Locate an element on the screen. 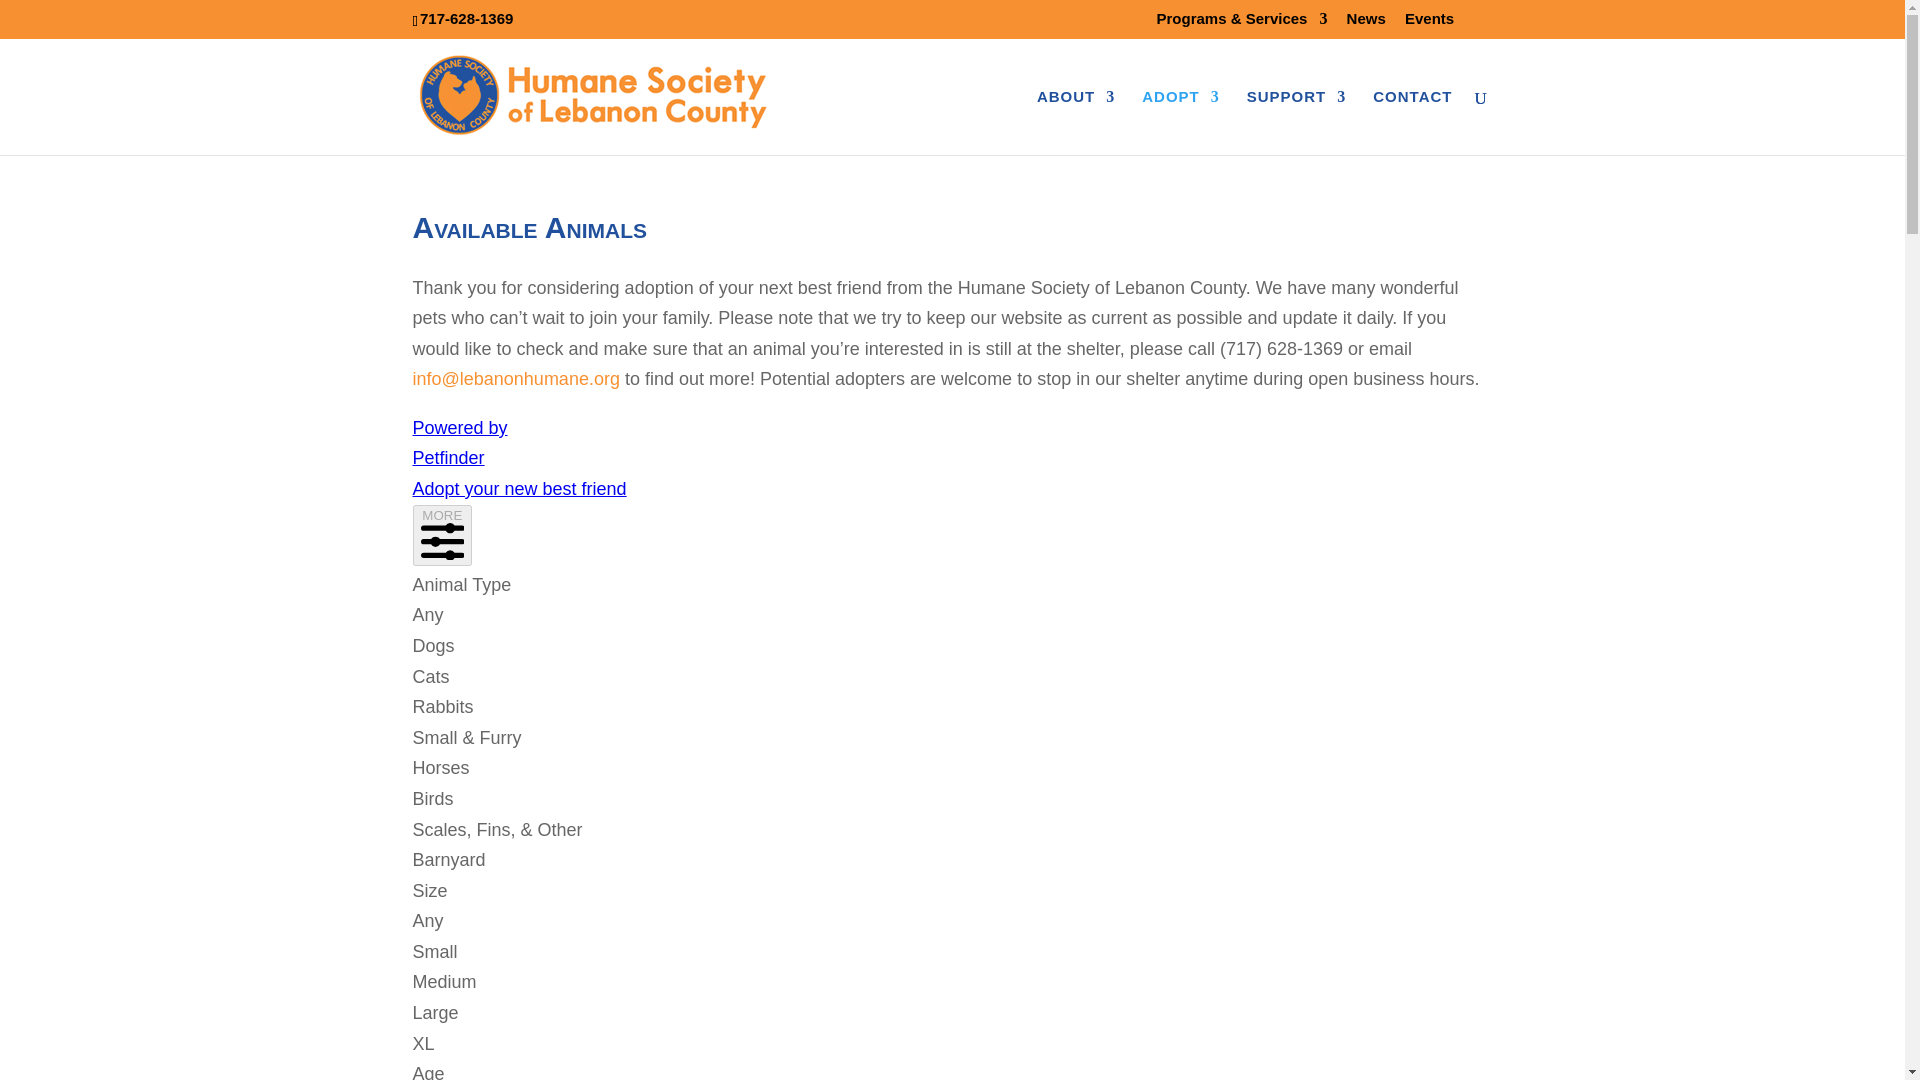 The height and width of the screenshot is (1080, 1920). Events is located at coordinates (1429, 23).